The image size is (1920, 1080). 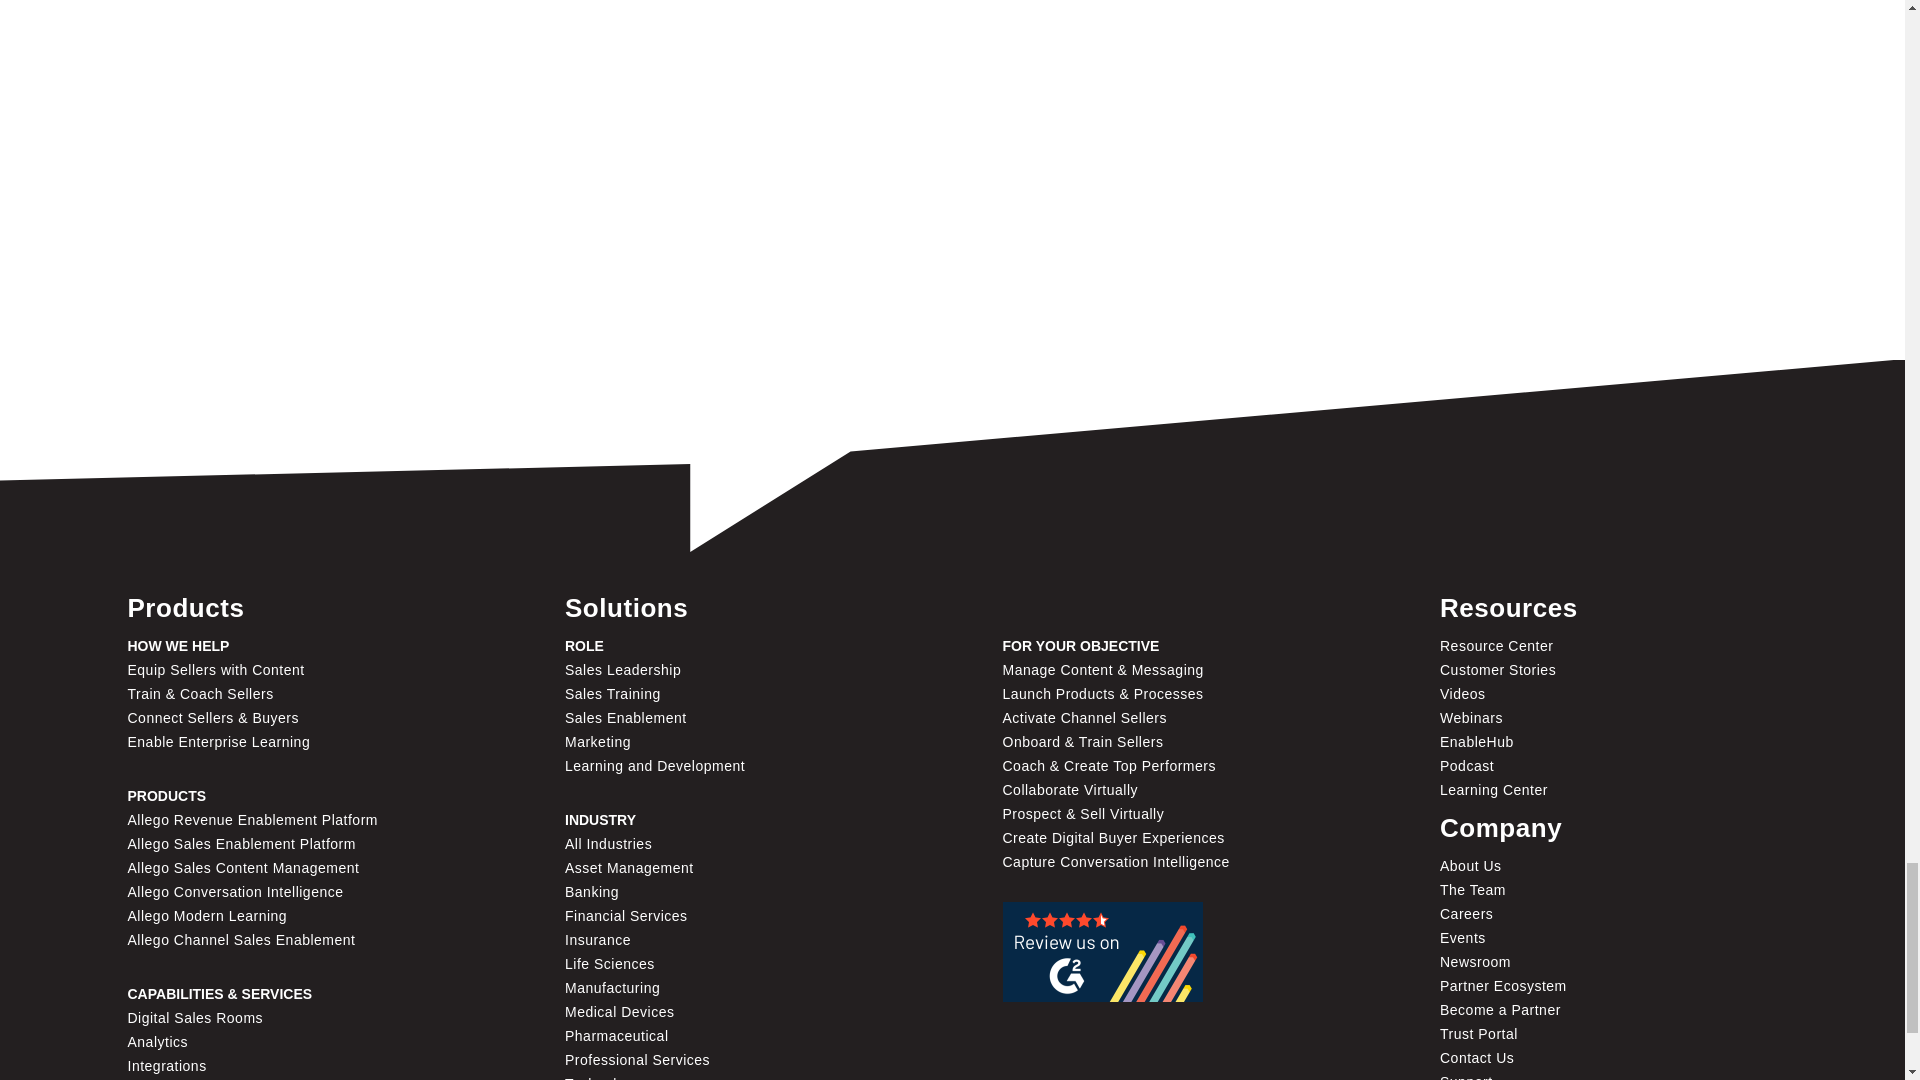 I want to click on Write a review of Allego on G2, so click(x=1102, y=952).